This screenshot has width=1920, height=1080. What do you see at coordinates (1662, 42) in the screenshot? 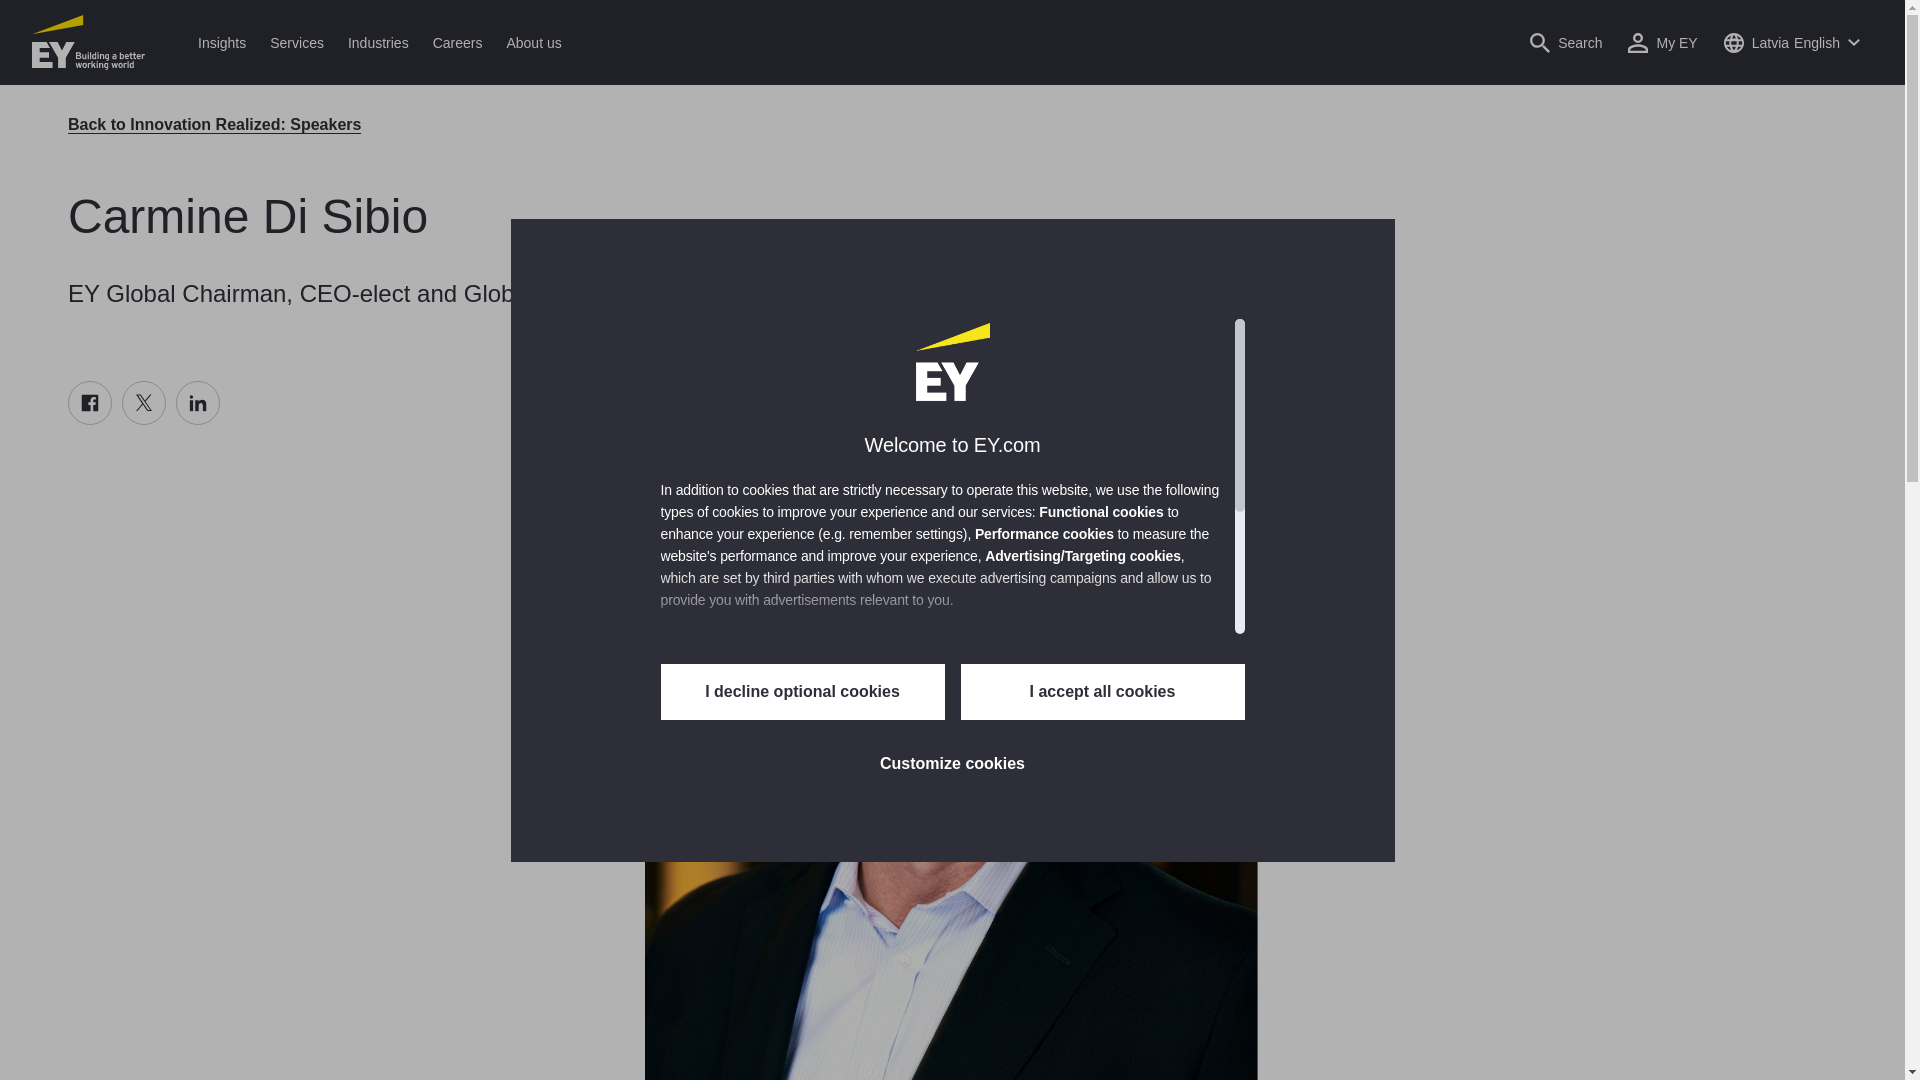
I see `My EY` at bounding box center [1662, 42].